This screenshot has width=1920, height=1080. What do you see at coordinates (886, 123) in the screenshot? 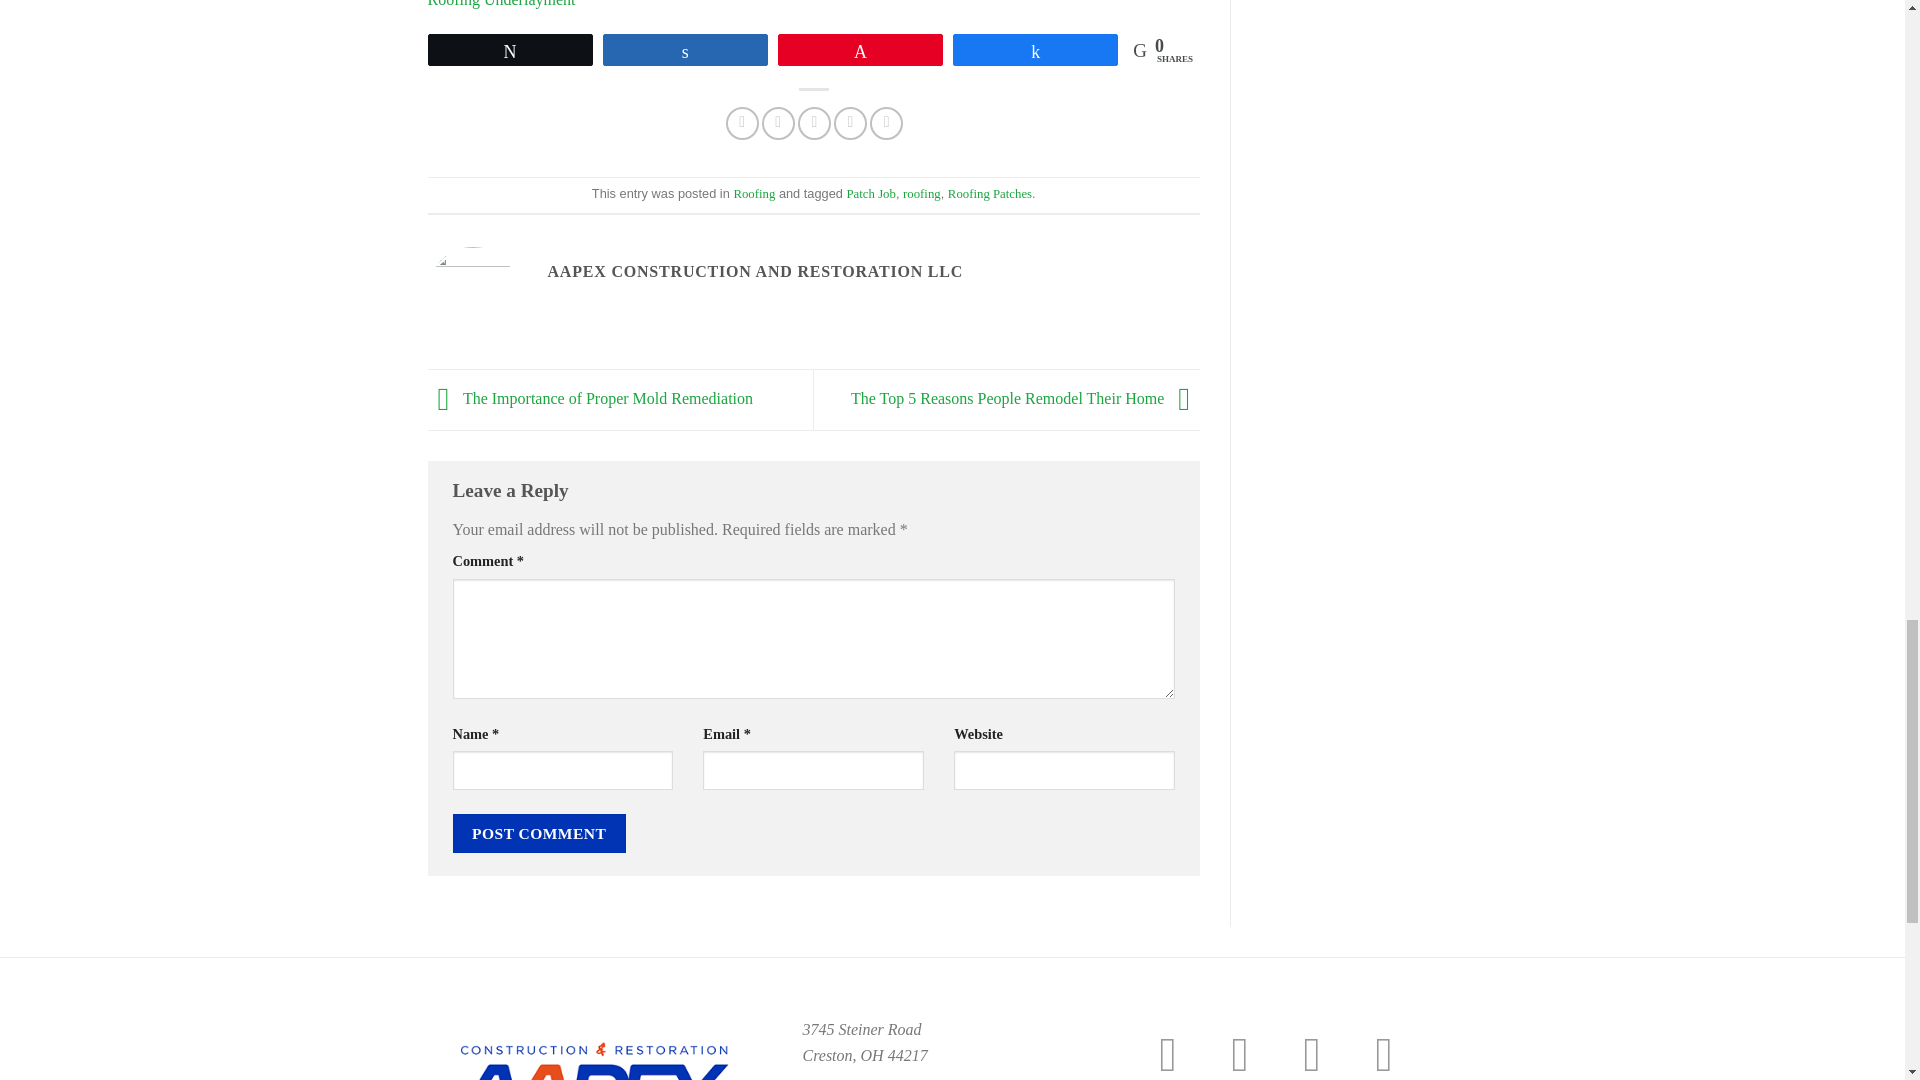
I see `Share on LinkedIn` at bounding box center [886, 123].